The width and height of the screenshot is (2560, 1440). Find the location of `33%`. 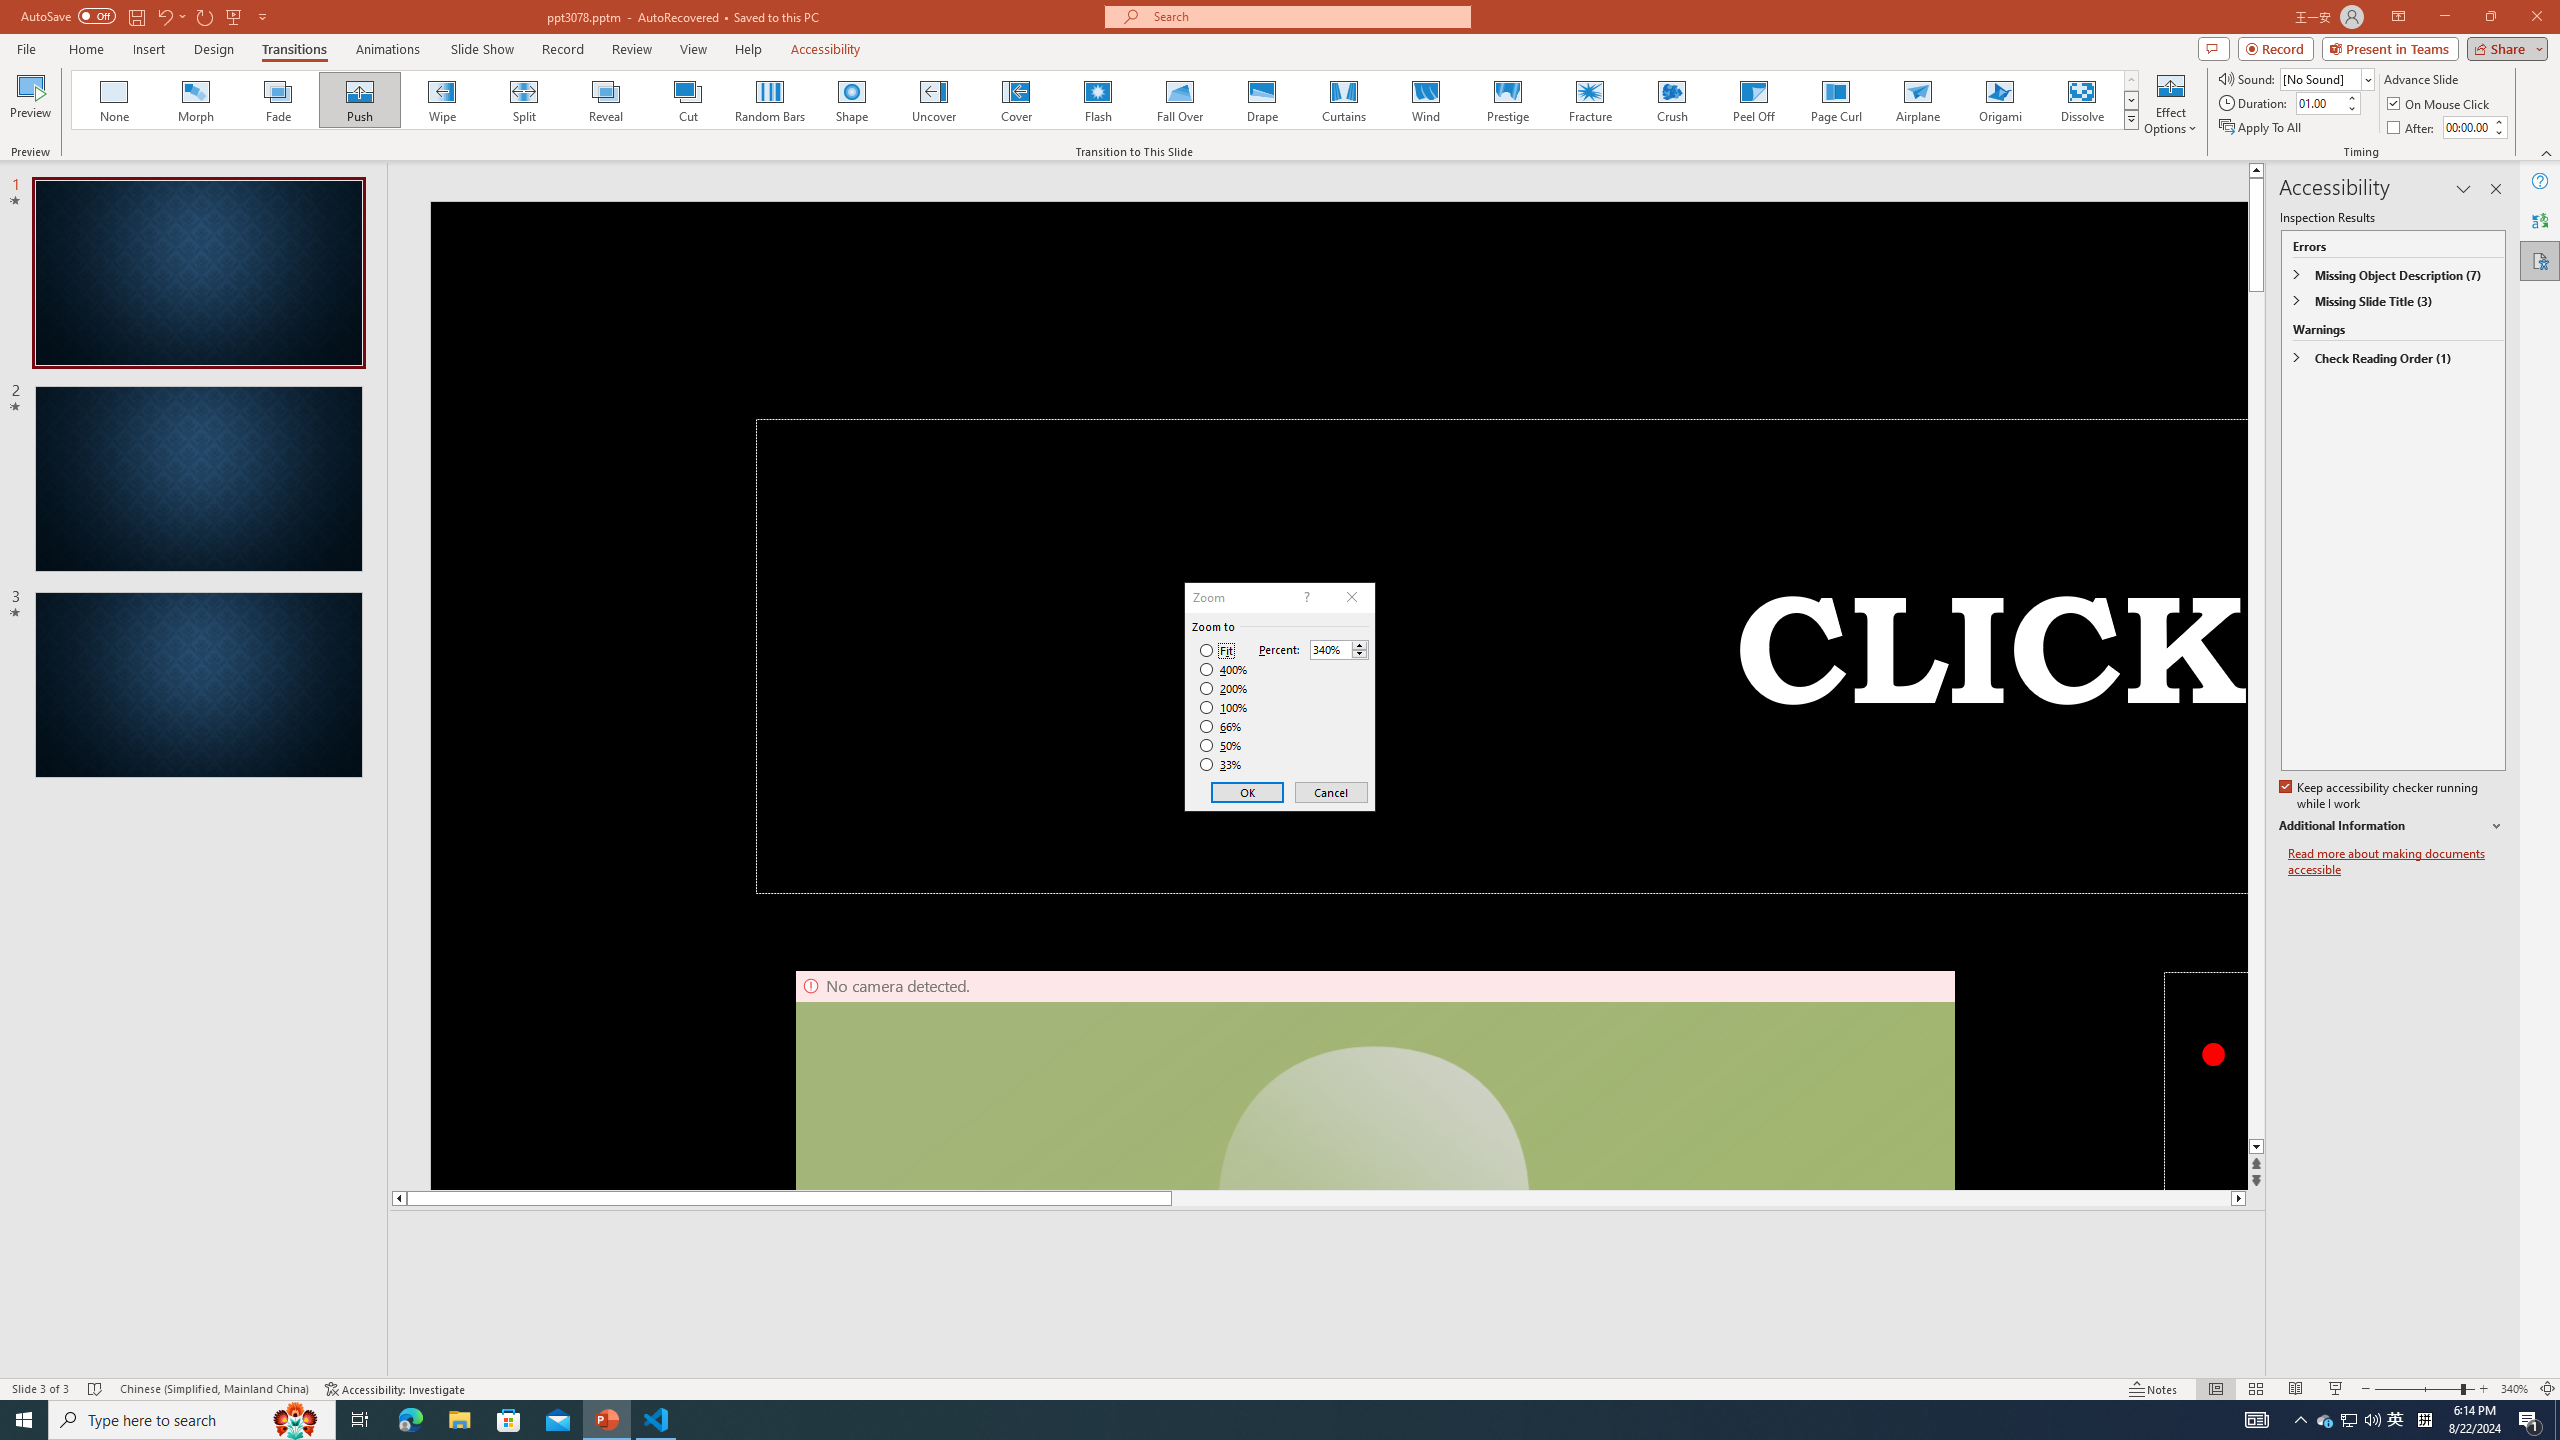

33% is located at coordinates (1222, 765).